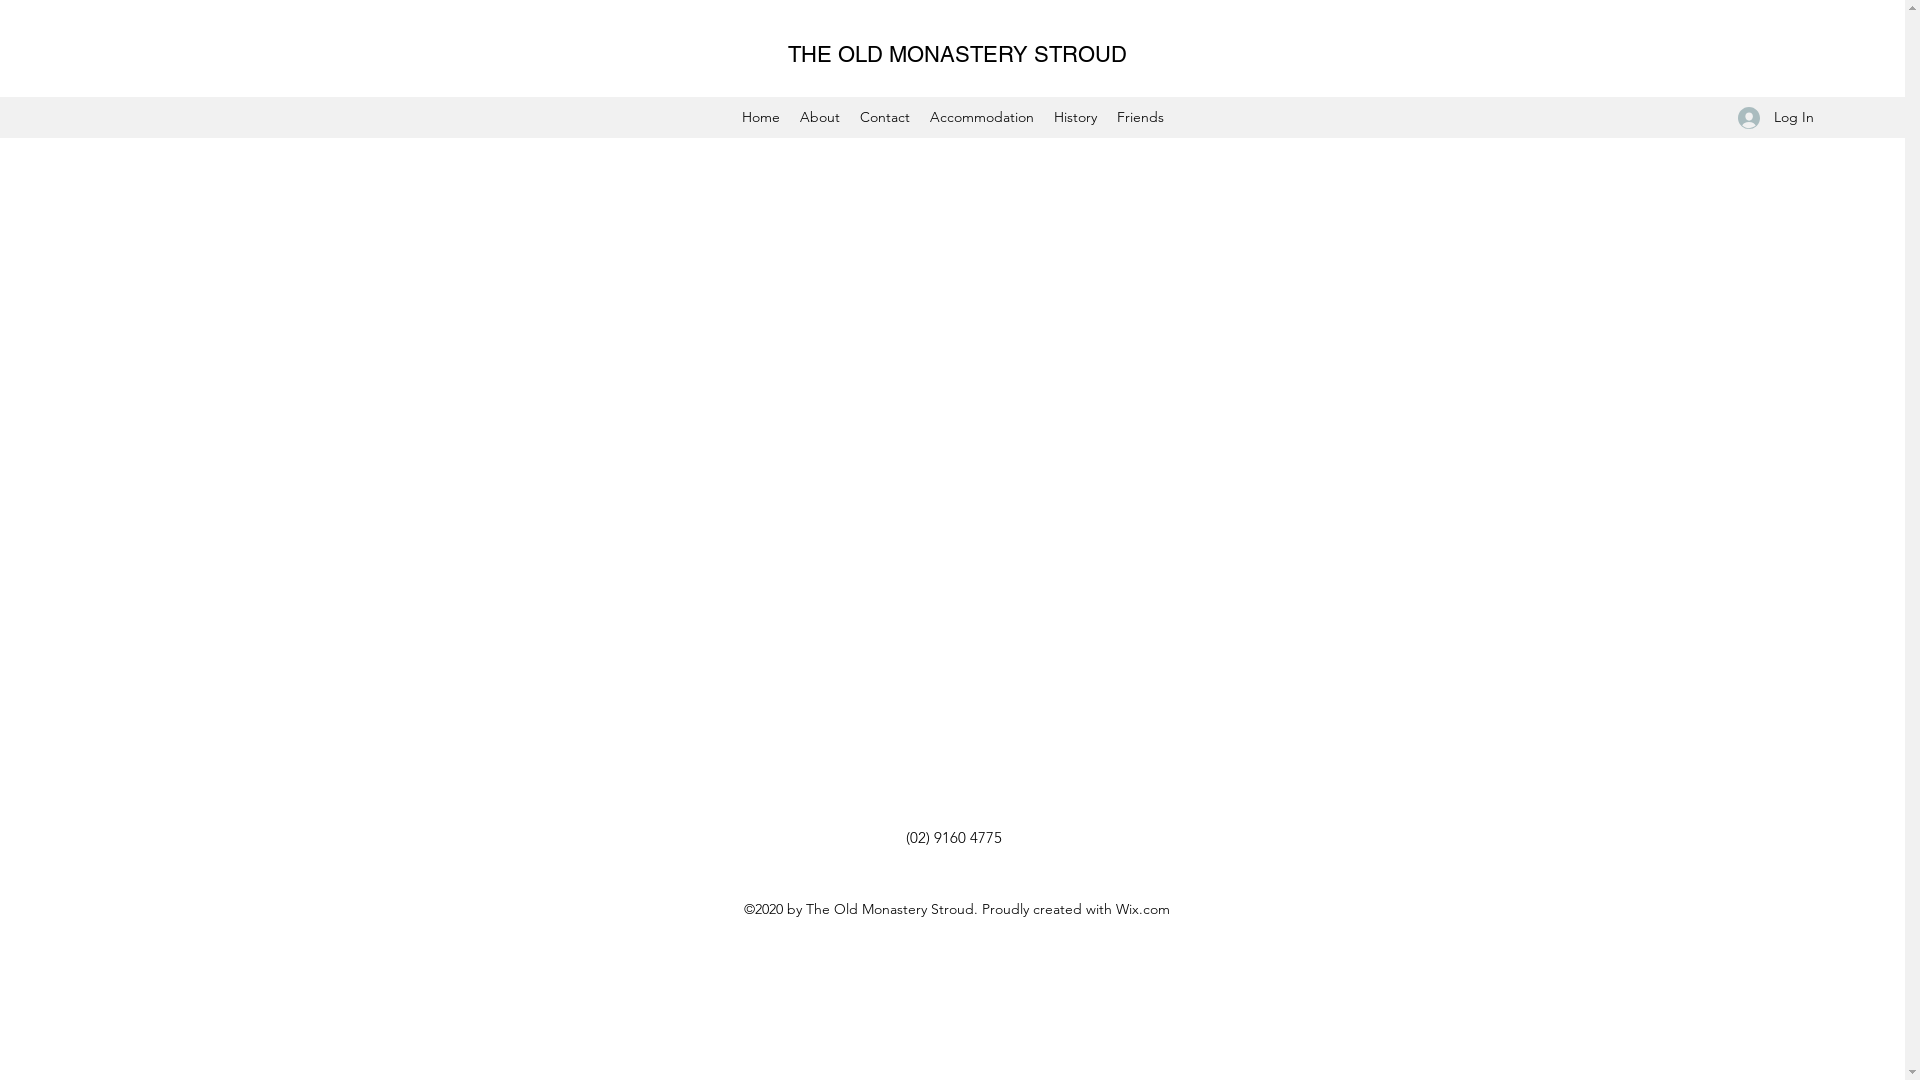  I want to click on Contact, so click(885, 118).